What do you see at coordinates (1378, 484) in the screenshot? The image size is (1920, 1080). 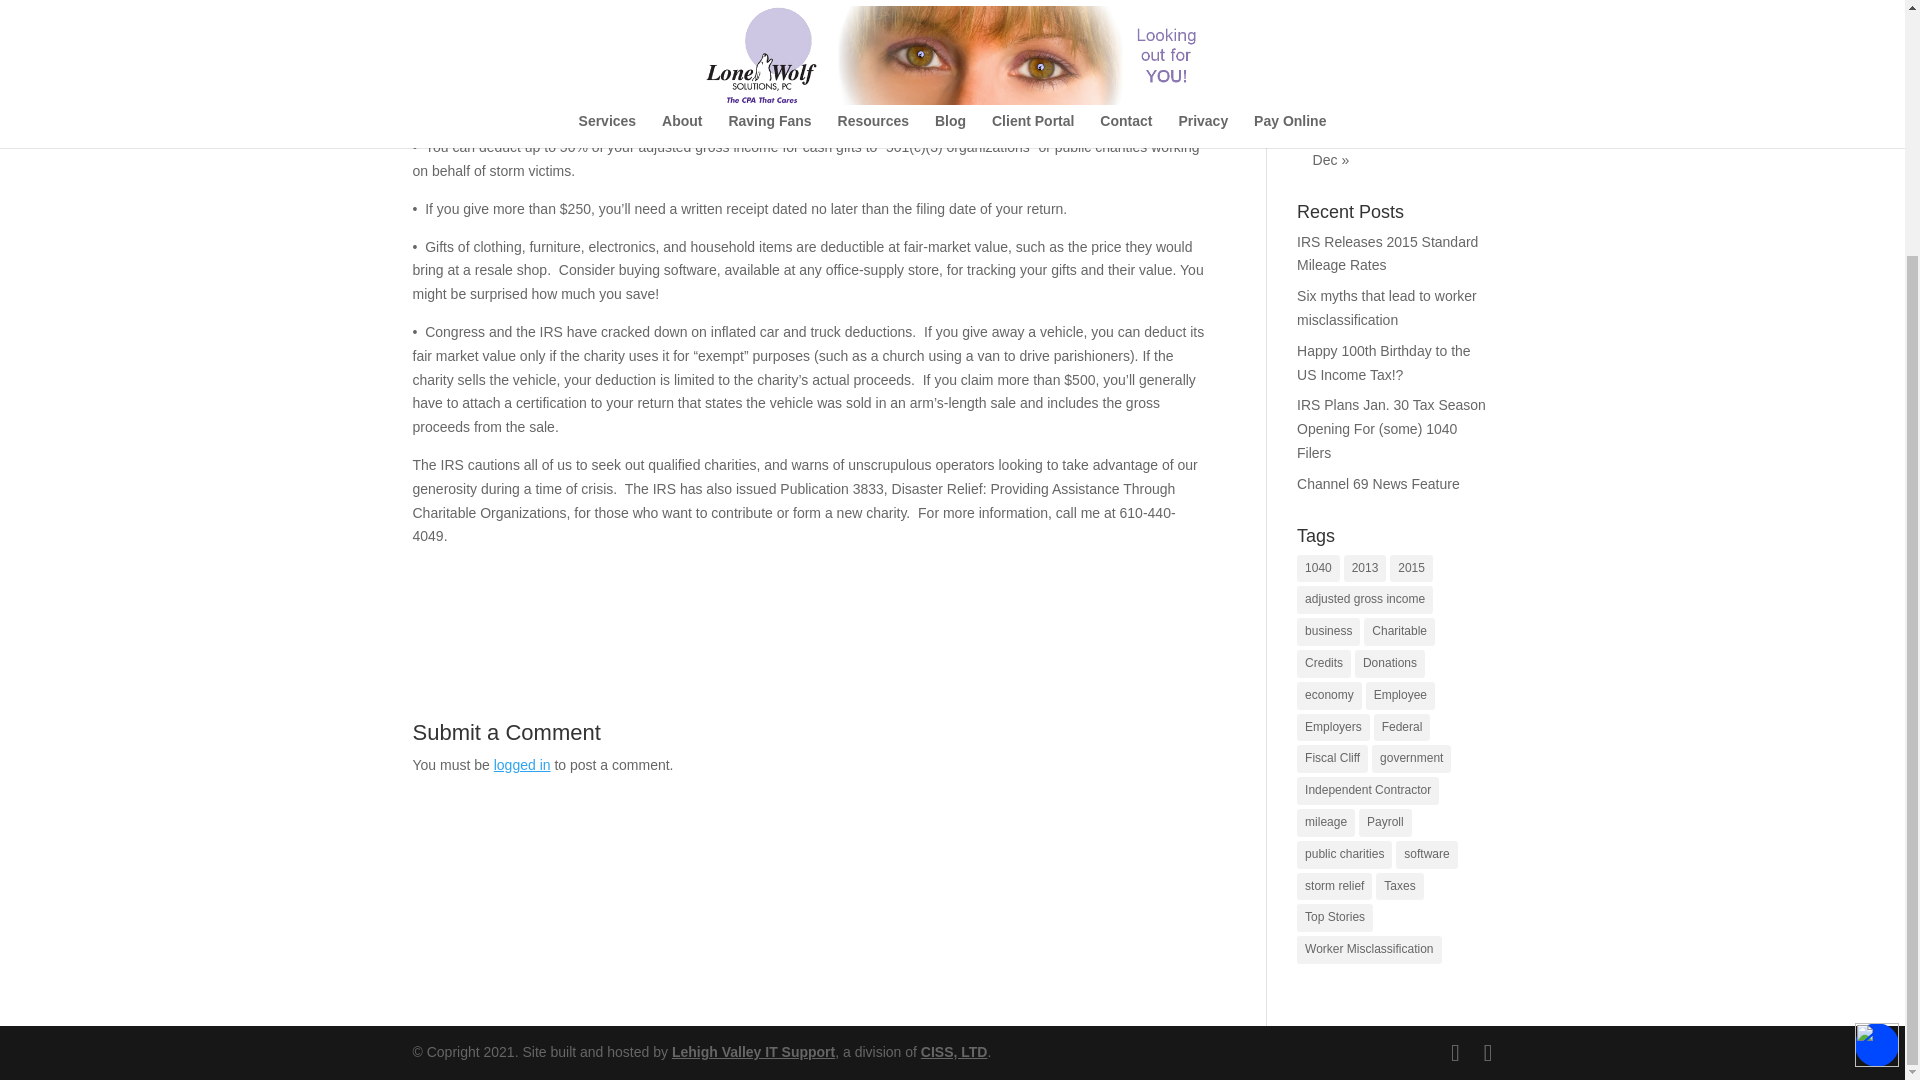 I see `Channel 69 News Feature` at bounding box center [1378, 484].